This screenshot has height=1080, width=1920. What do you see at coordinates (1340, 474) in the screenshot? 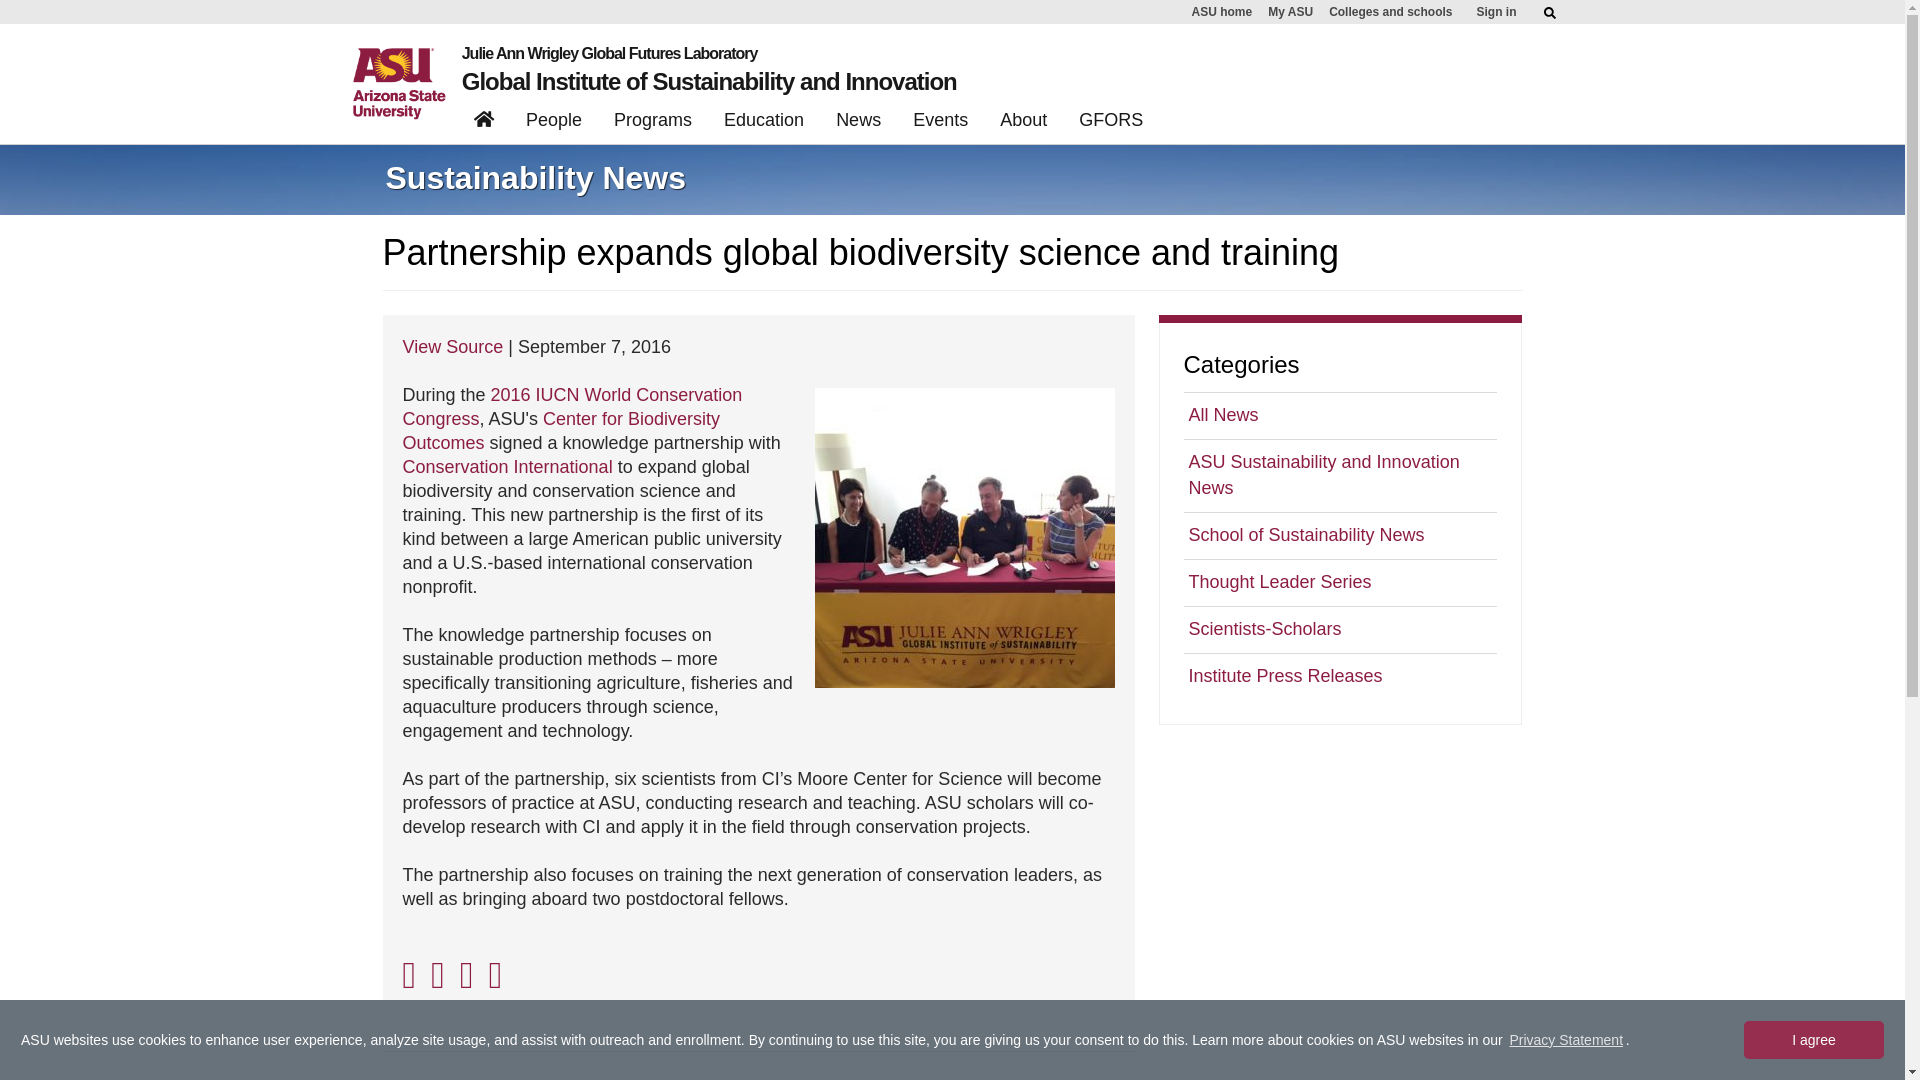
I see `ASU Sustainability and Innovation News` at bounding box center [1340, 474].